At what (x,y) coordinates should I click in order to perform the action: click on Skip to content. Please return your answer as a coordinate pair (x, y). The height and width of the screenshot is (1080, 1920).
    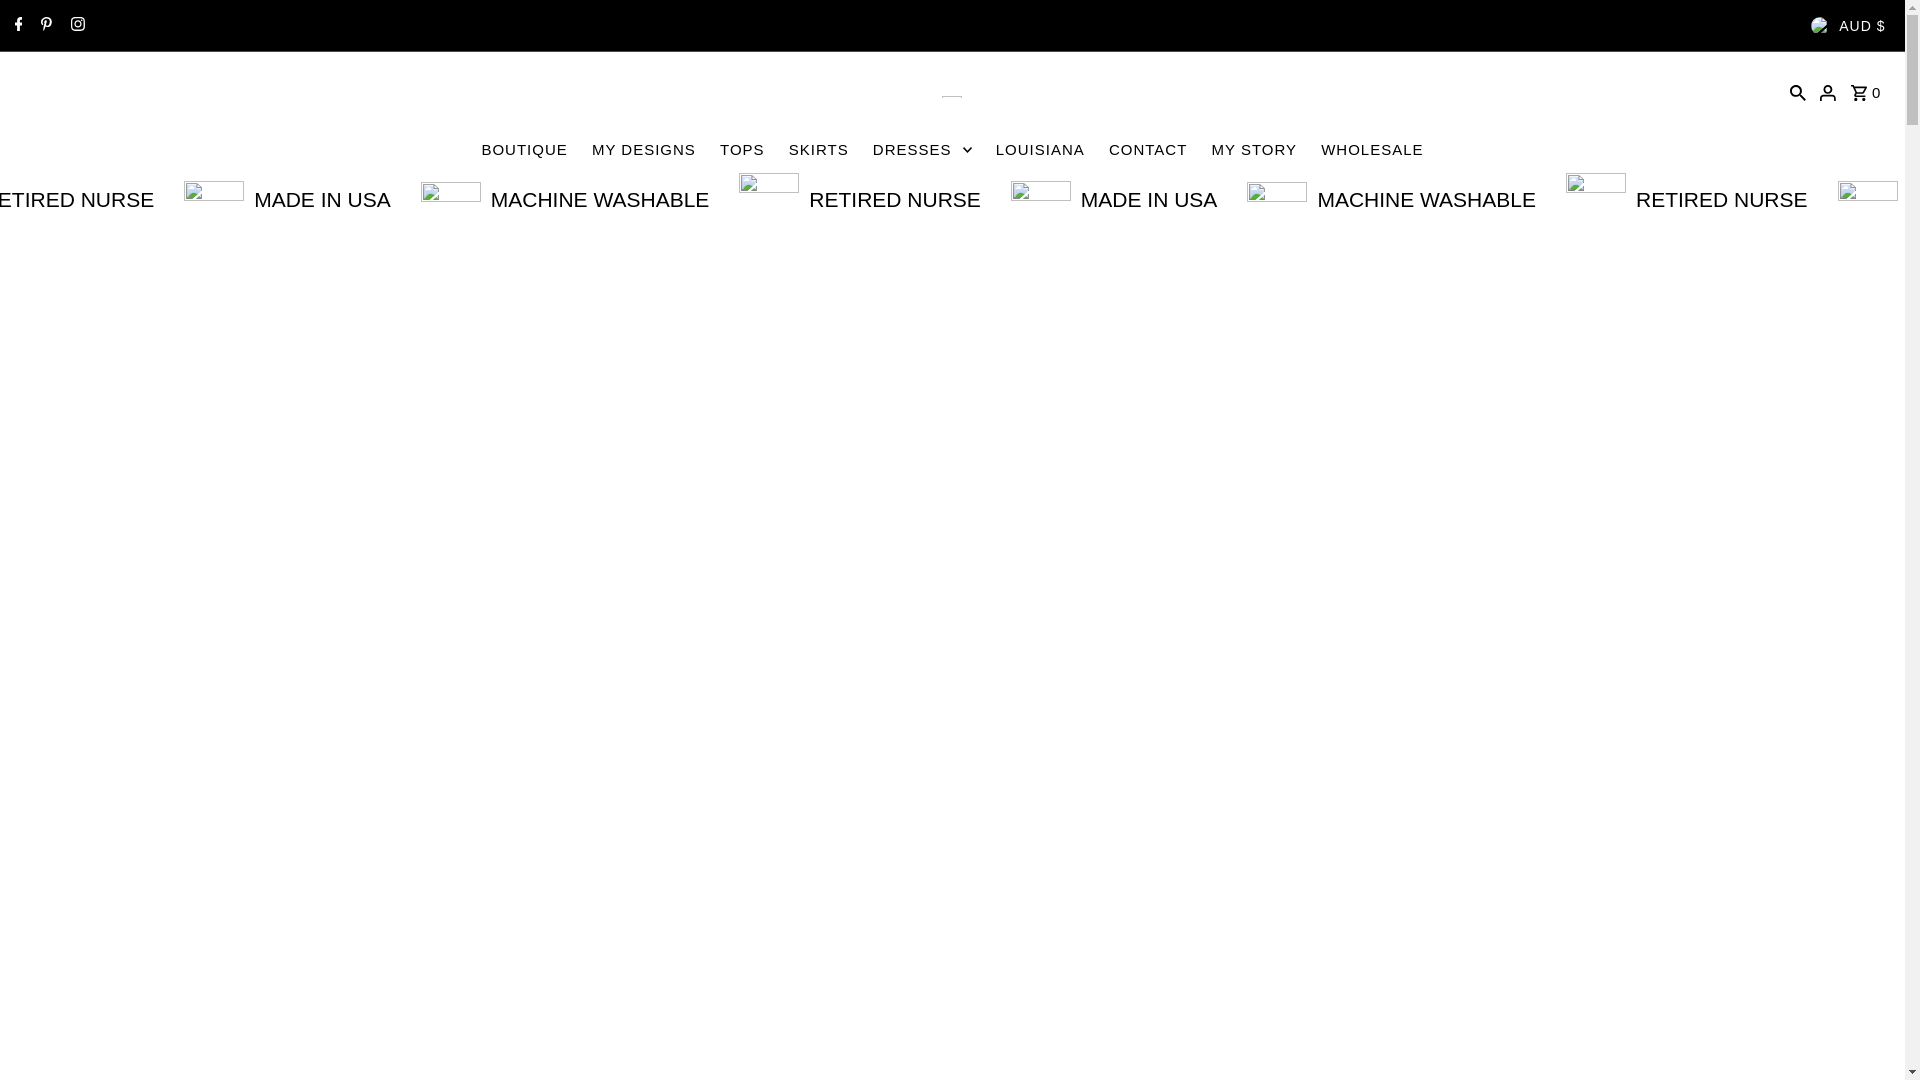
    Looking at the image, I should click on (76, 24).